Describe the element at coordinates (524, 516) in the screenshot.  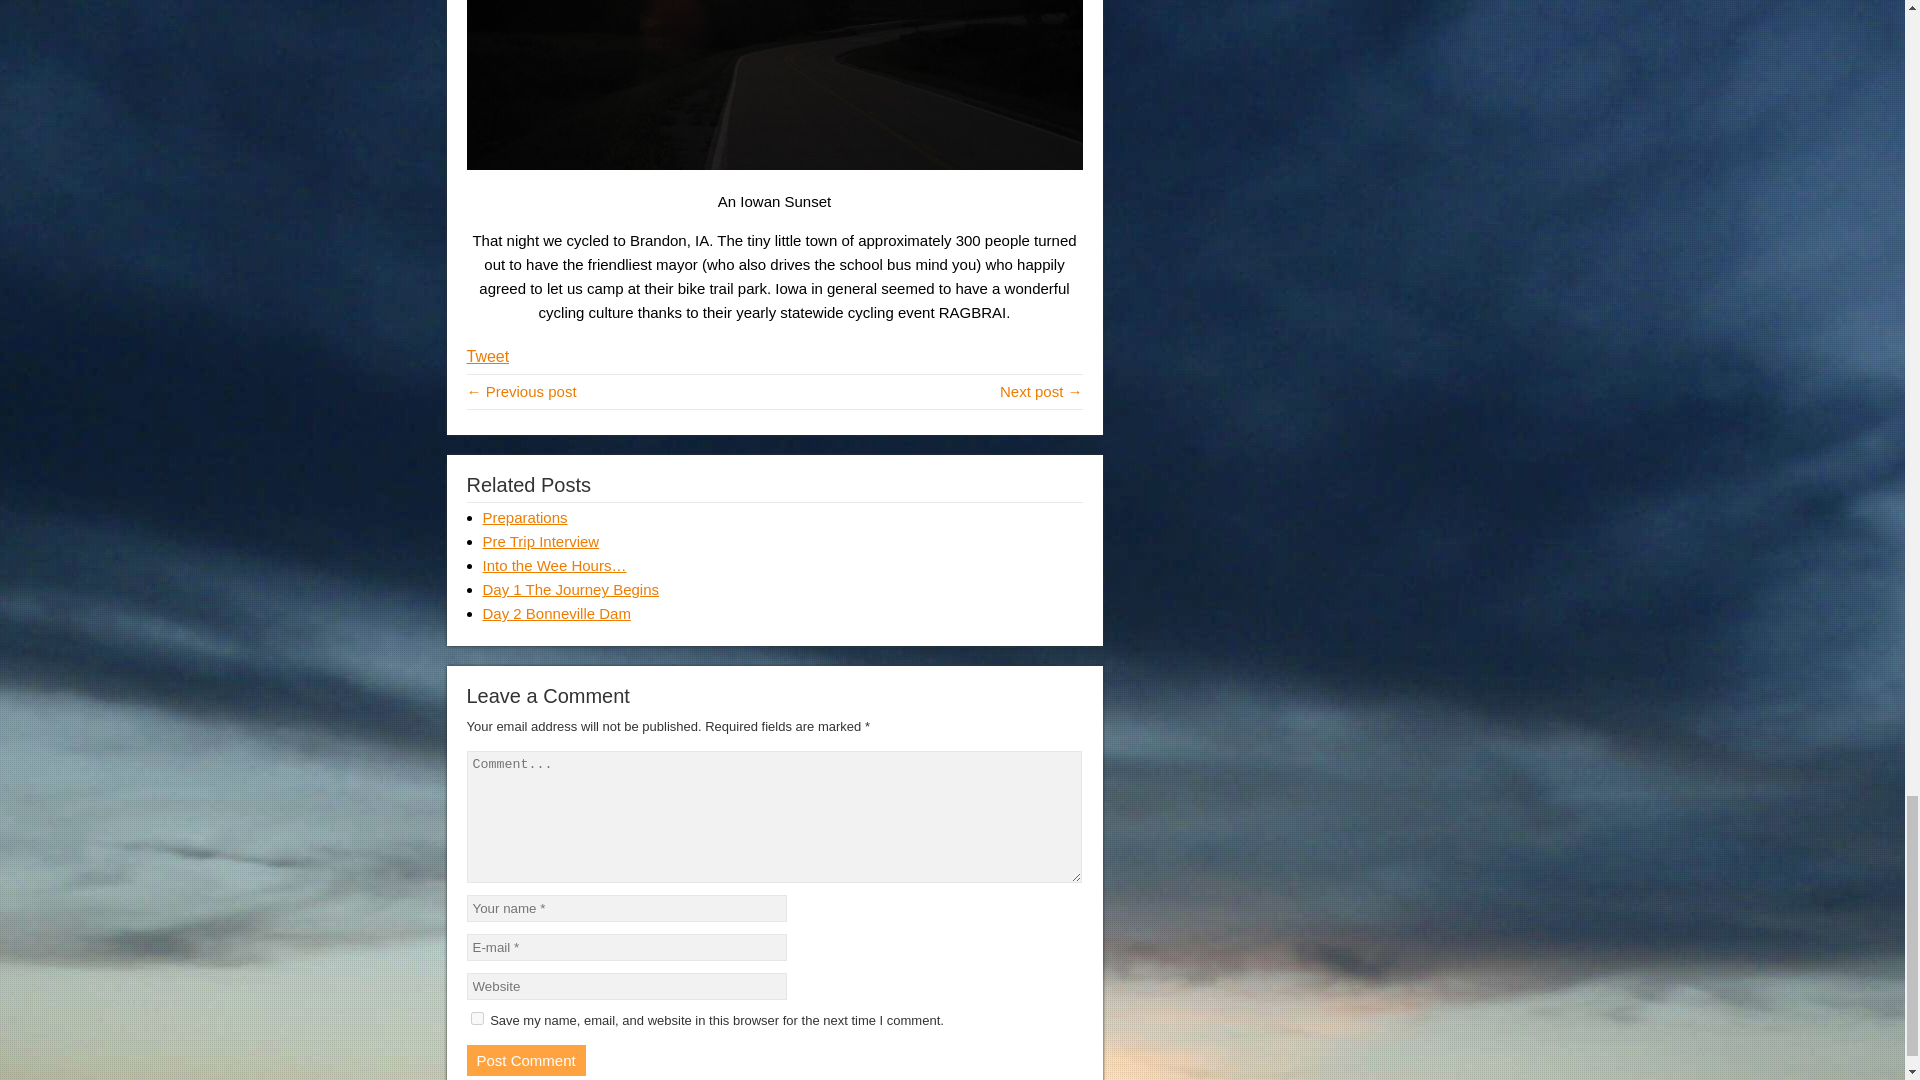
I see `Preparations` at that location.